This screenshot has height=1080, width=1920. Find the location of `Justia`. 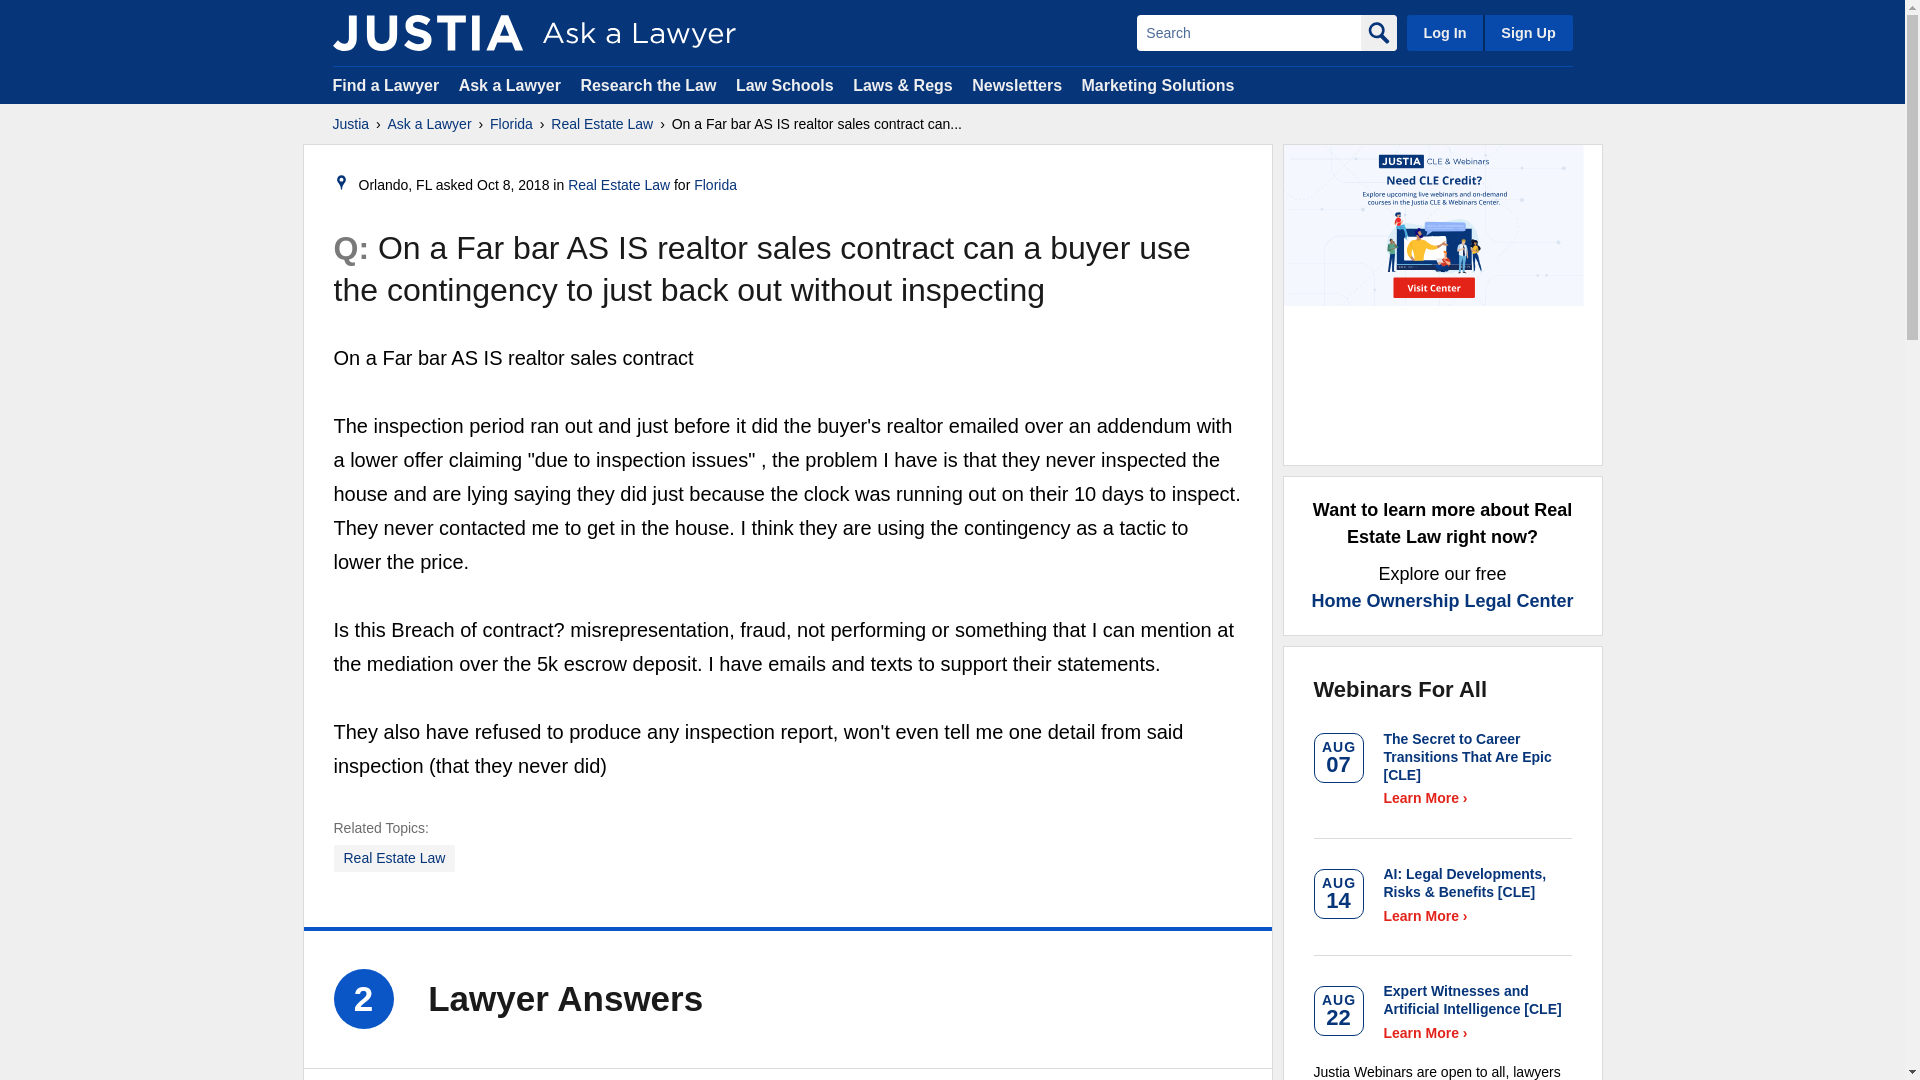

Justia is located at coordinates (350, 124).